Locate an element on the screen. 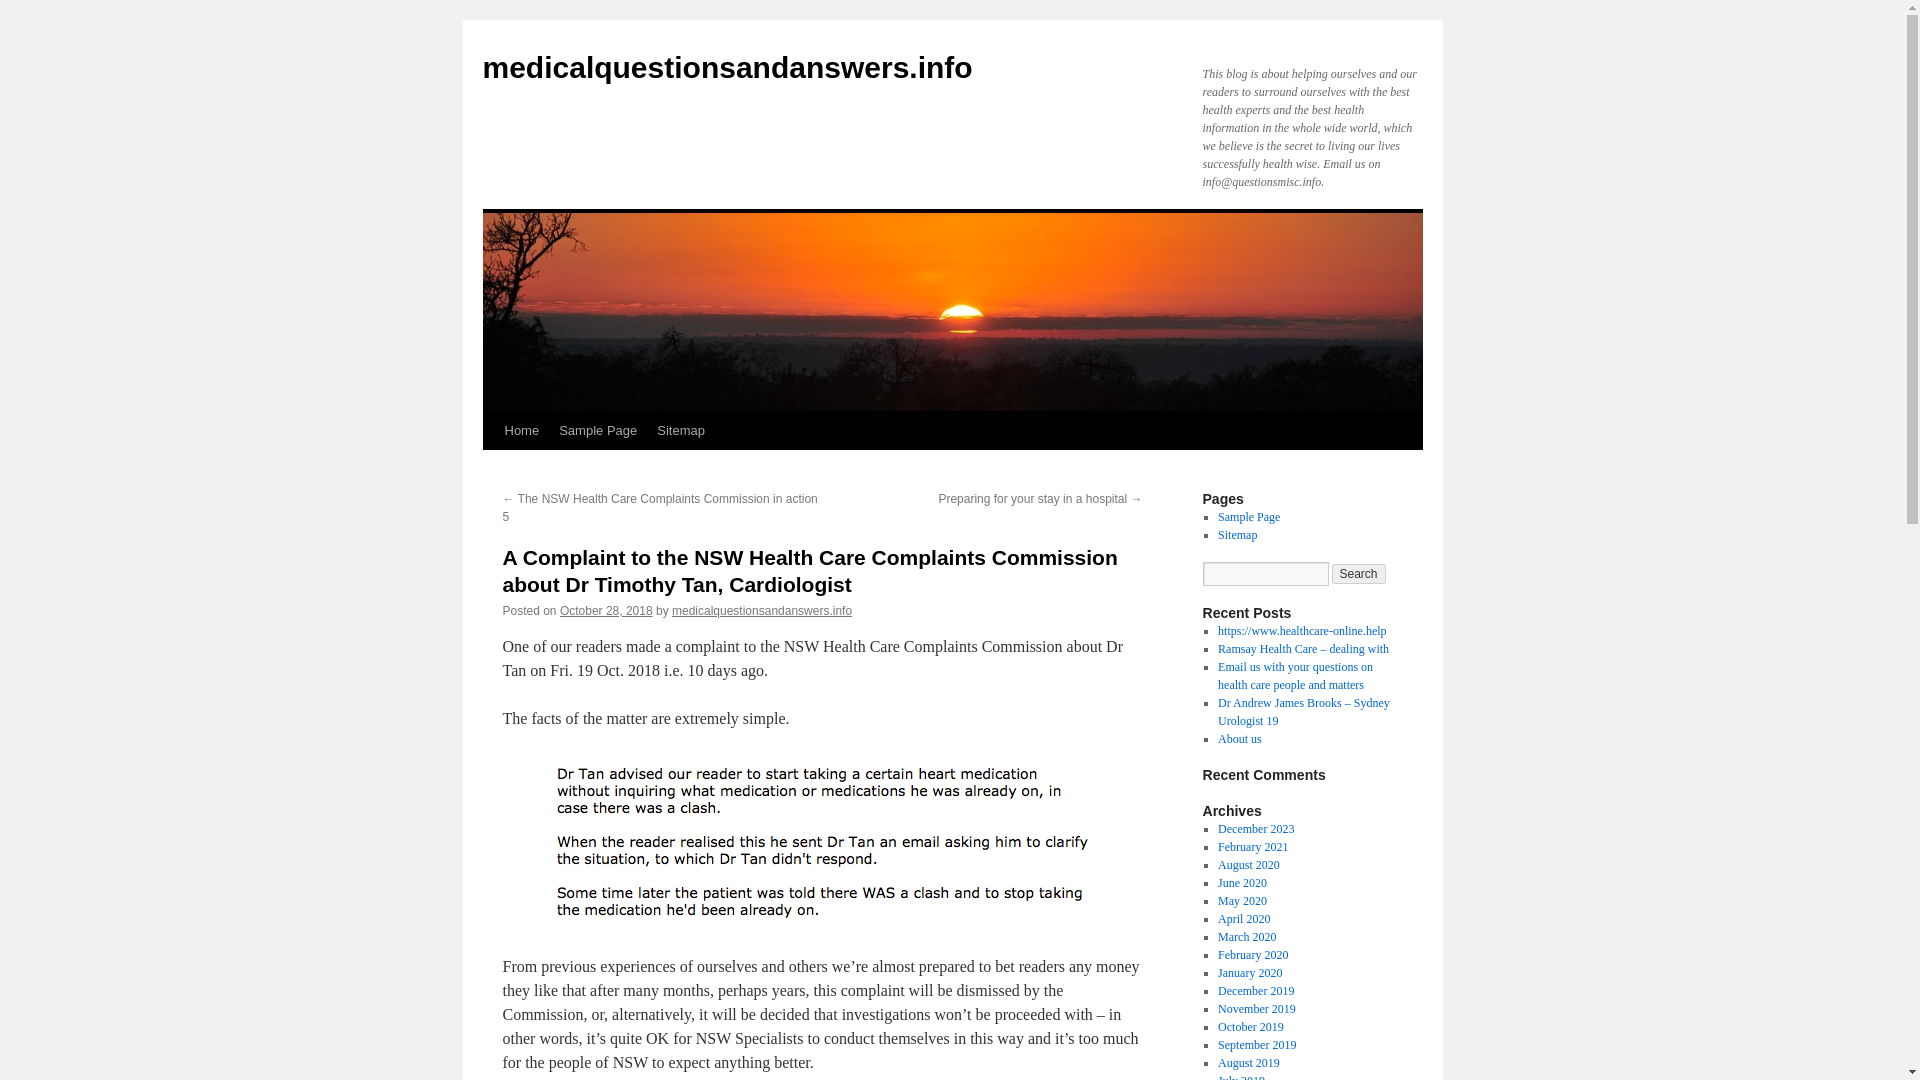 The image size is (1920, 1080). medicalquestionsandanswers.info is located at coordinates (726, 67).